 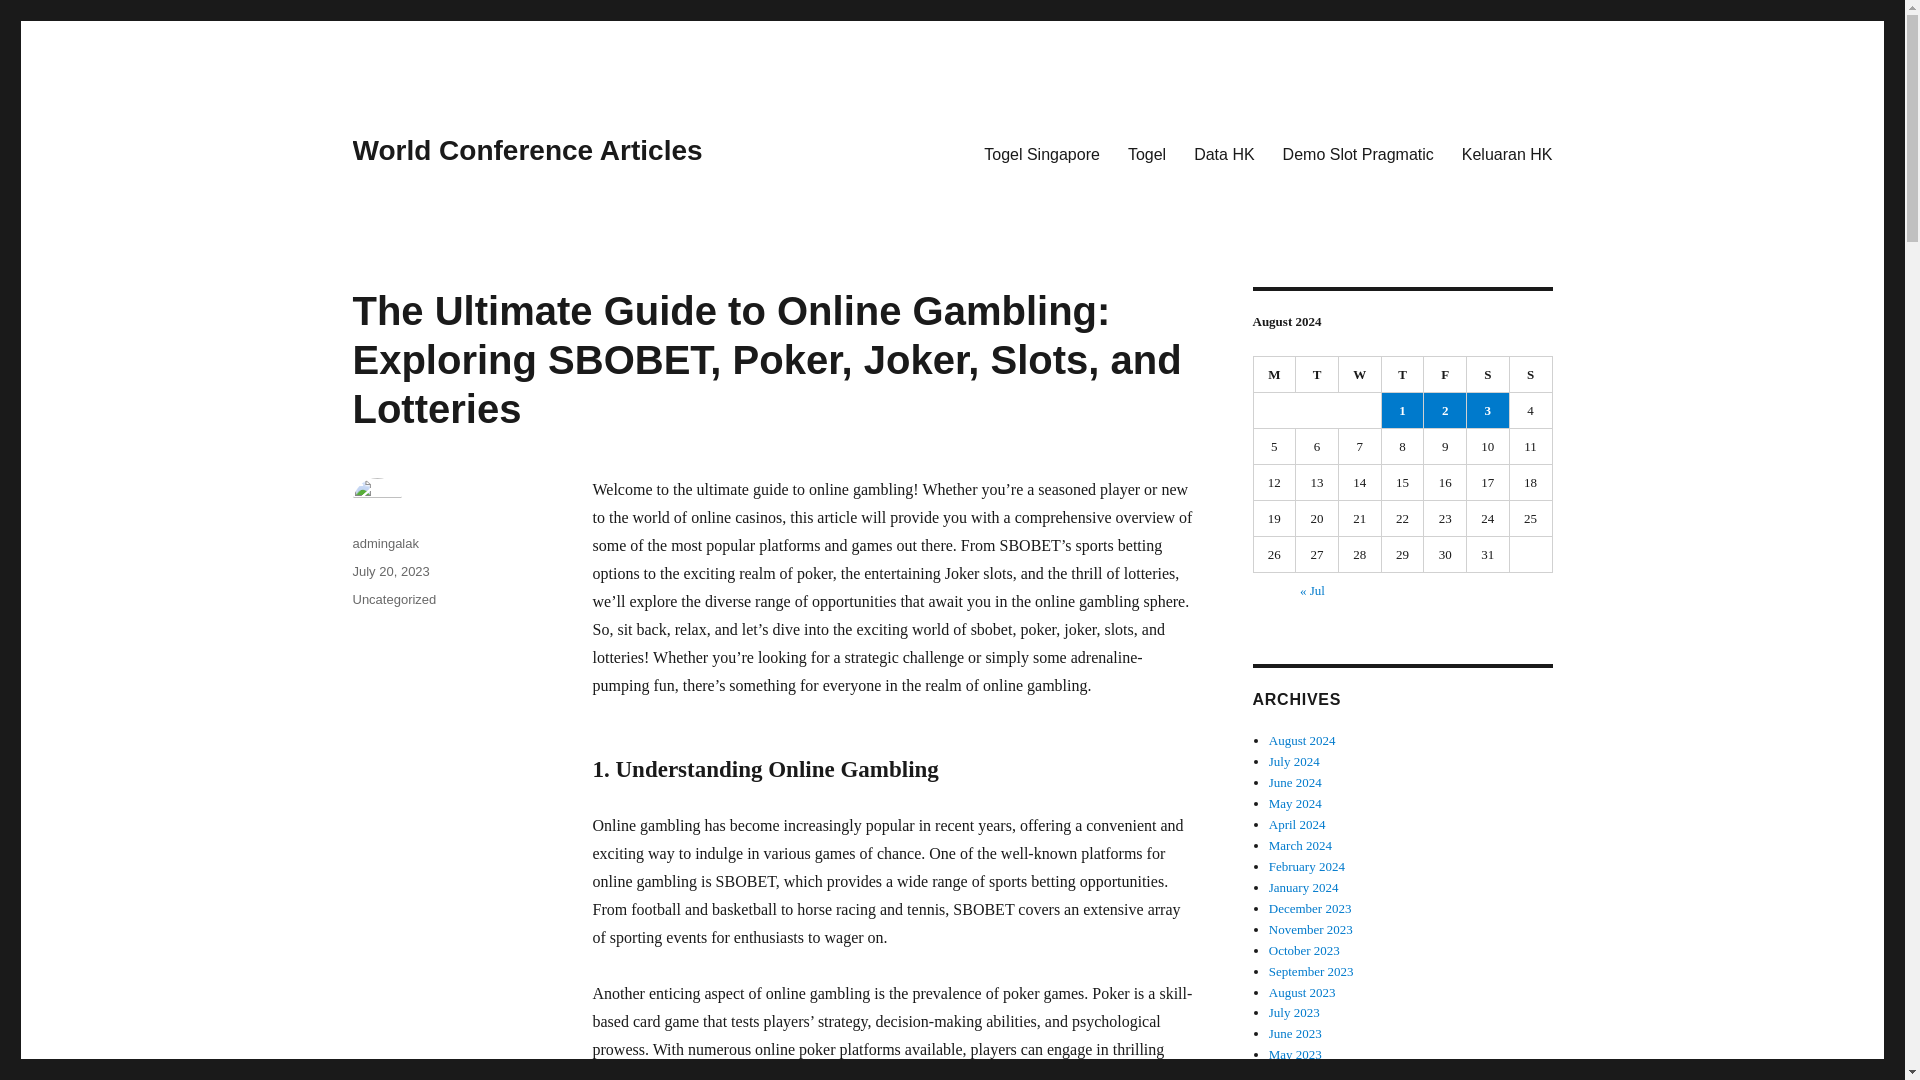 What do you see at coordinates (1317, 375) in the screenshot?
I see `Tuesday` at bounding box center [1317, 375].